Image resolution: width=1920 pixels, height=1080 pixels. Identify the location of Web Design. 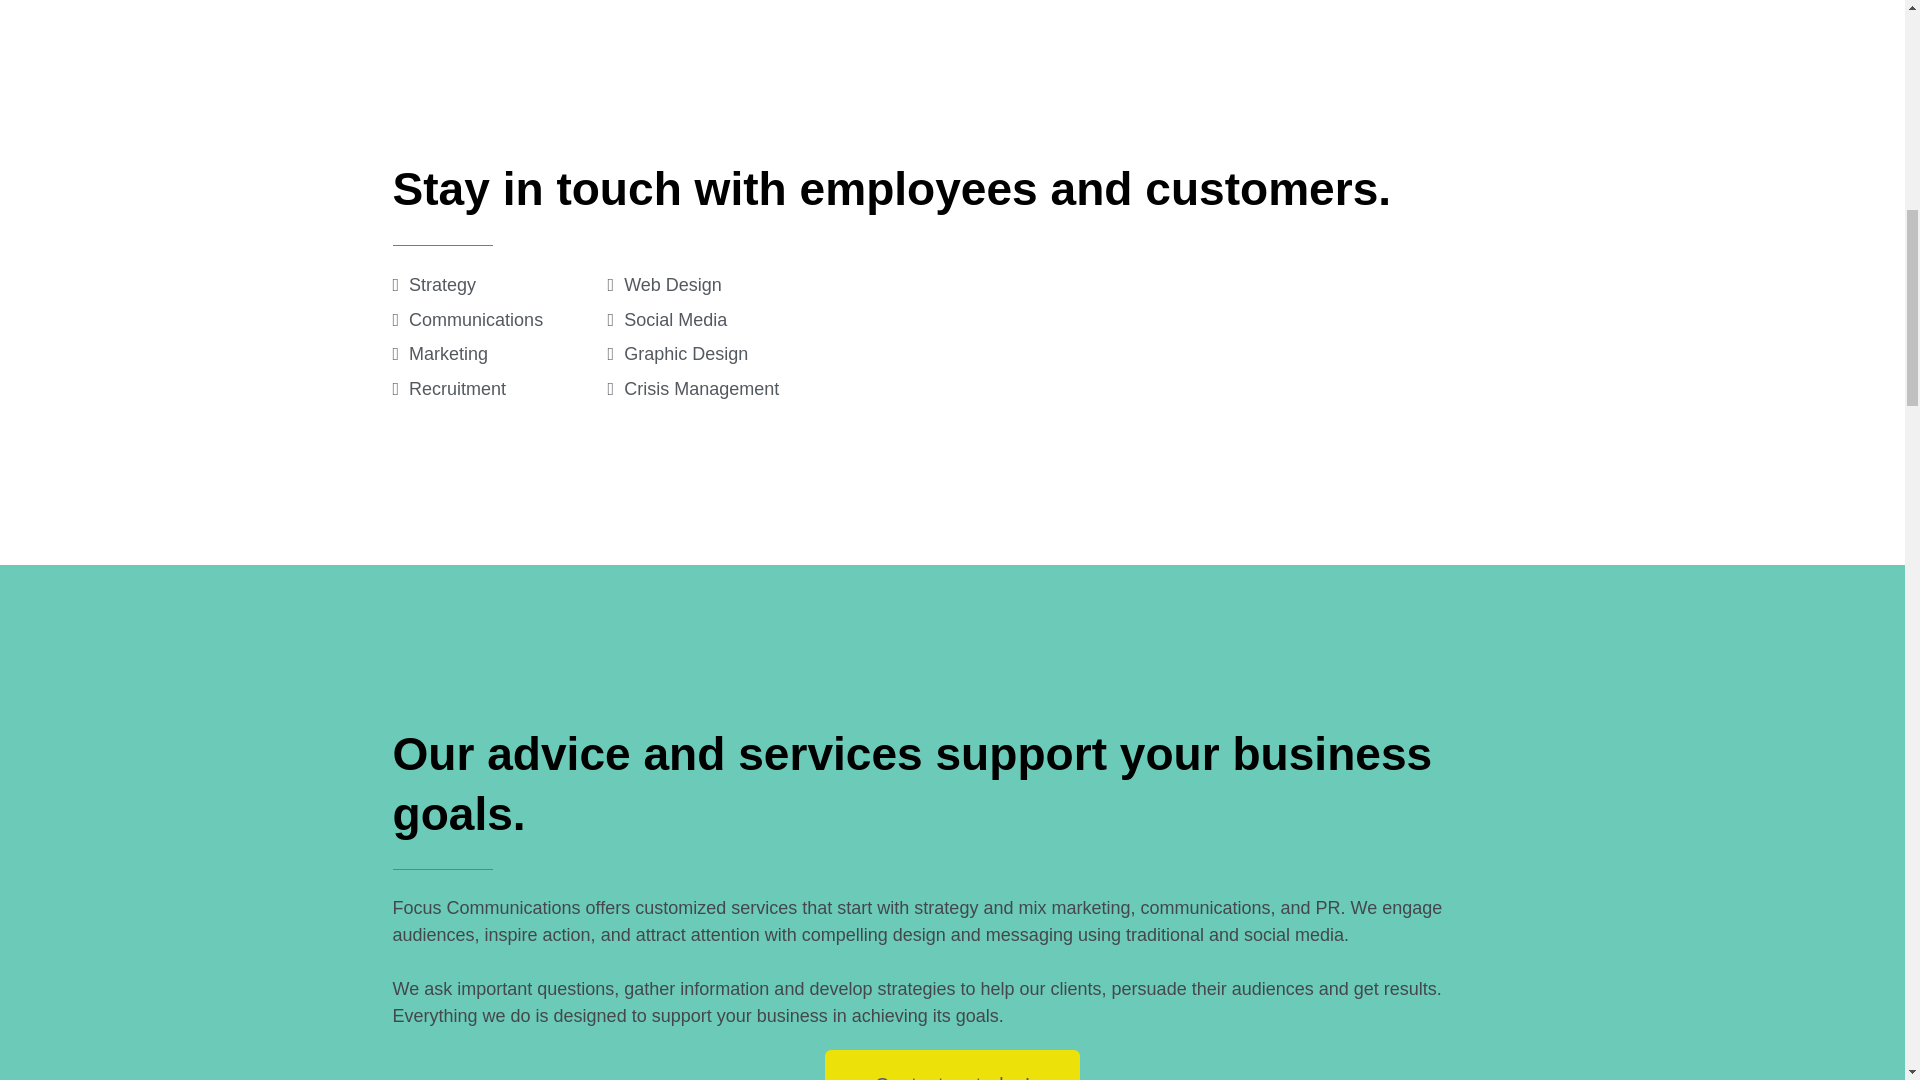
(664, 284).